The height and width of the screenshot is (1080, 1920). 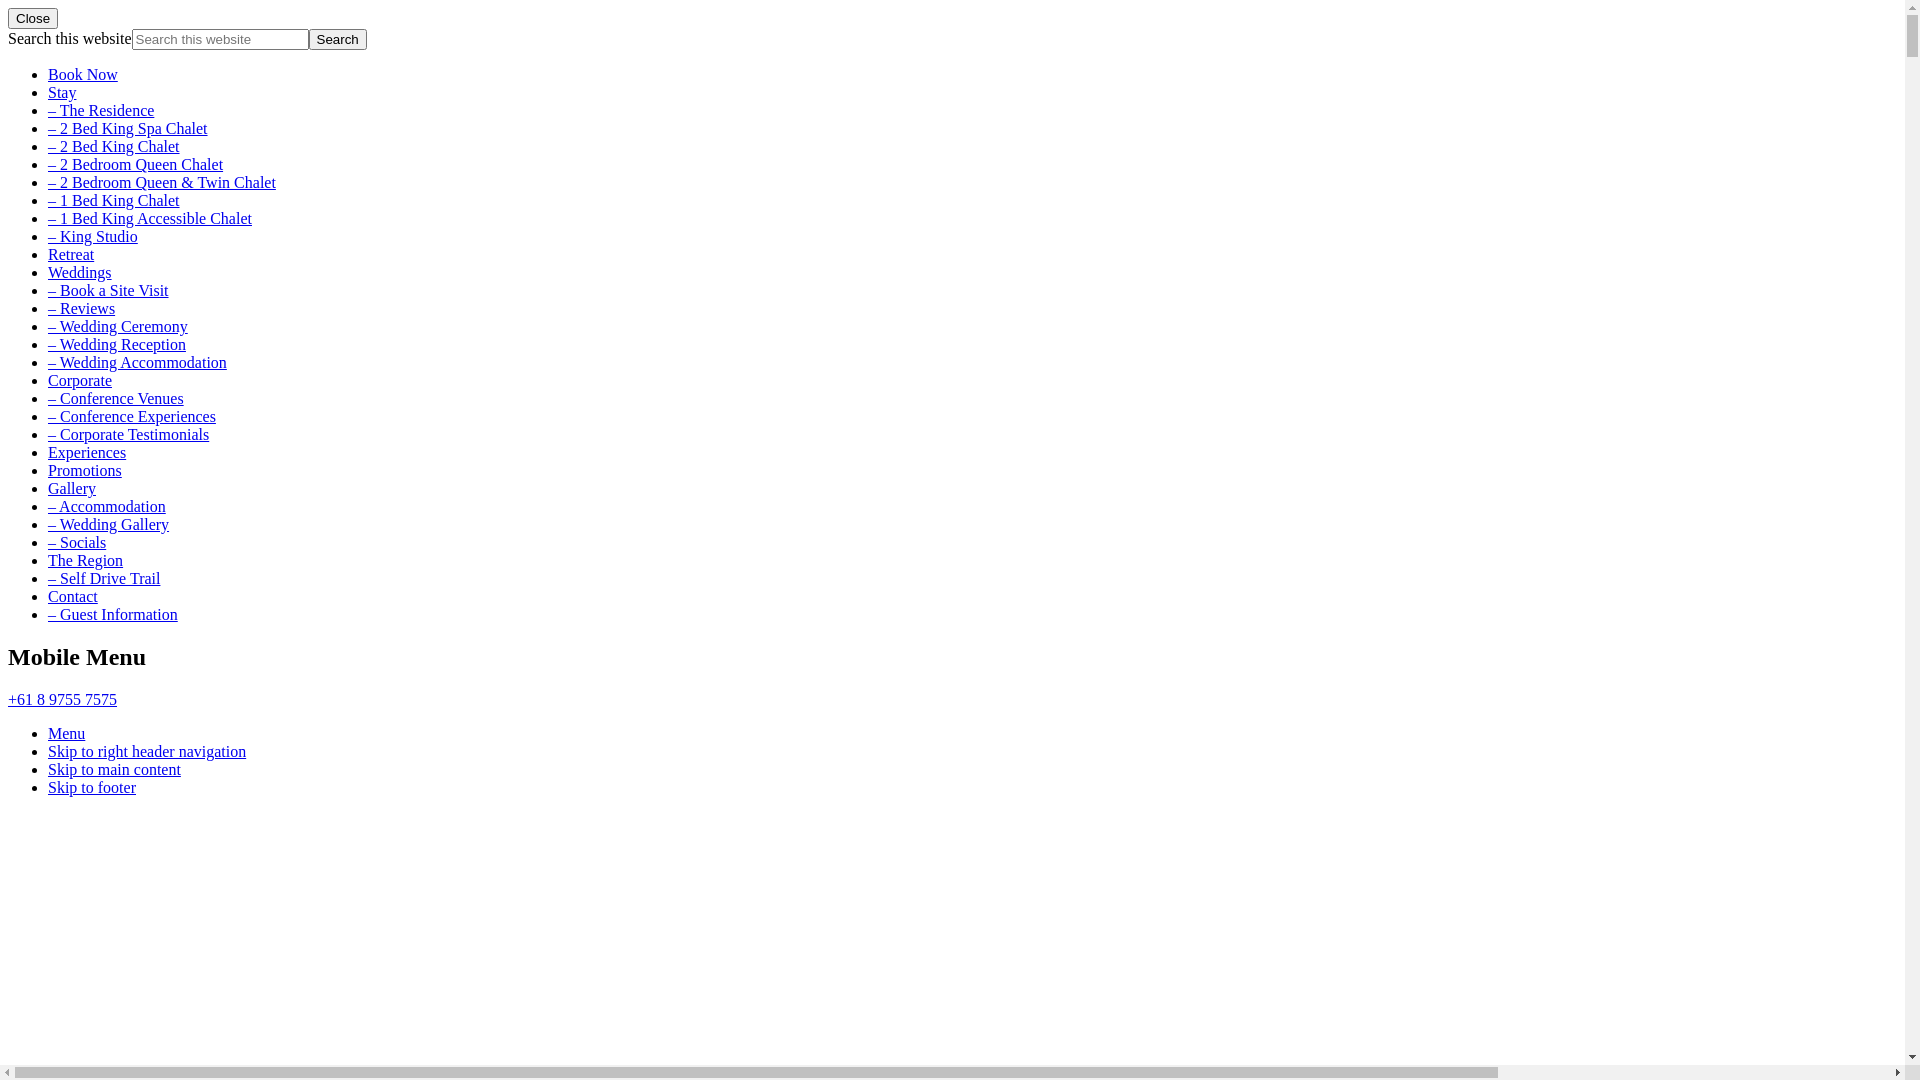 What do you see at coordinates (66, 734) in the screenshot?
I see `Menu` at bounding box center [66, 734].